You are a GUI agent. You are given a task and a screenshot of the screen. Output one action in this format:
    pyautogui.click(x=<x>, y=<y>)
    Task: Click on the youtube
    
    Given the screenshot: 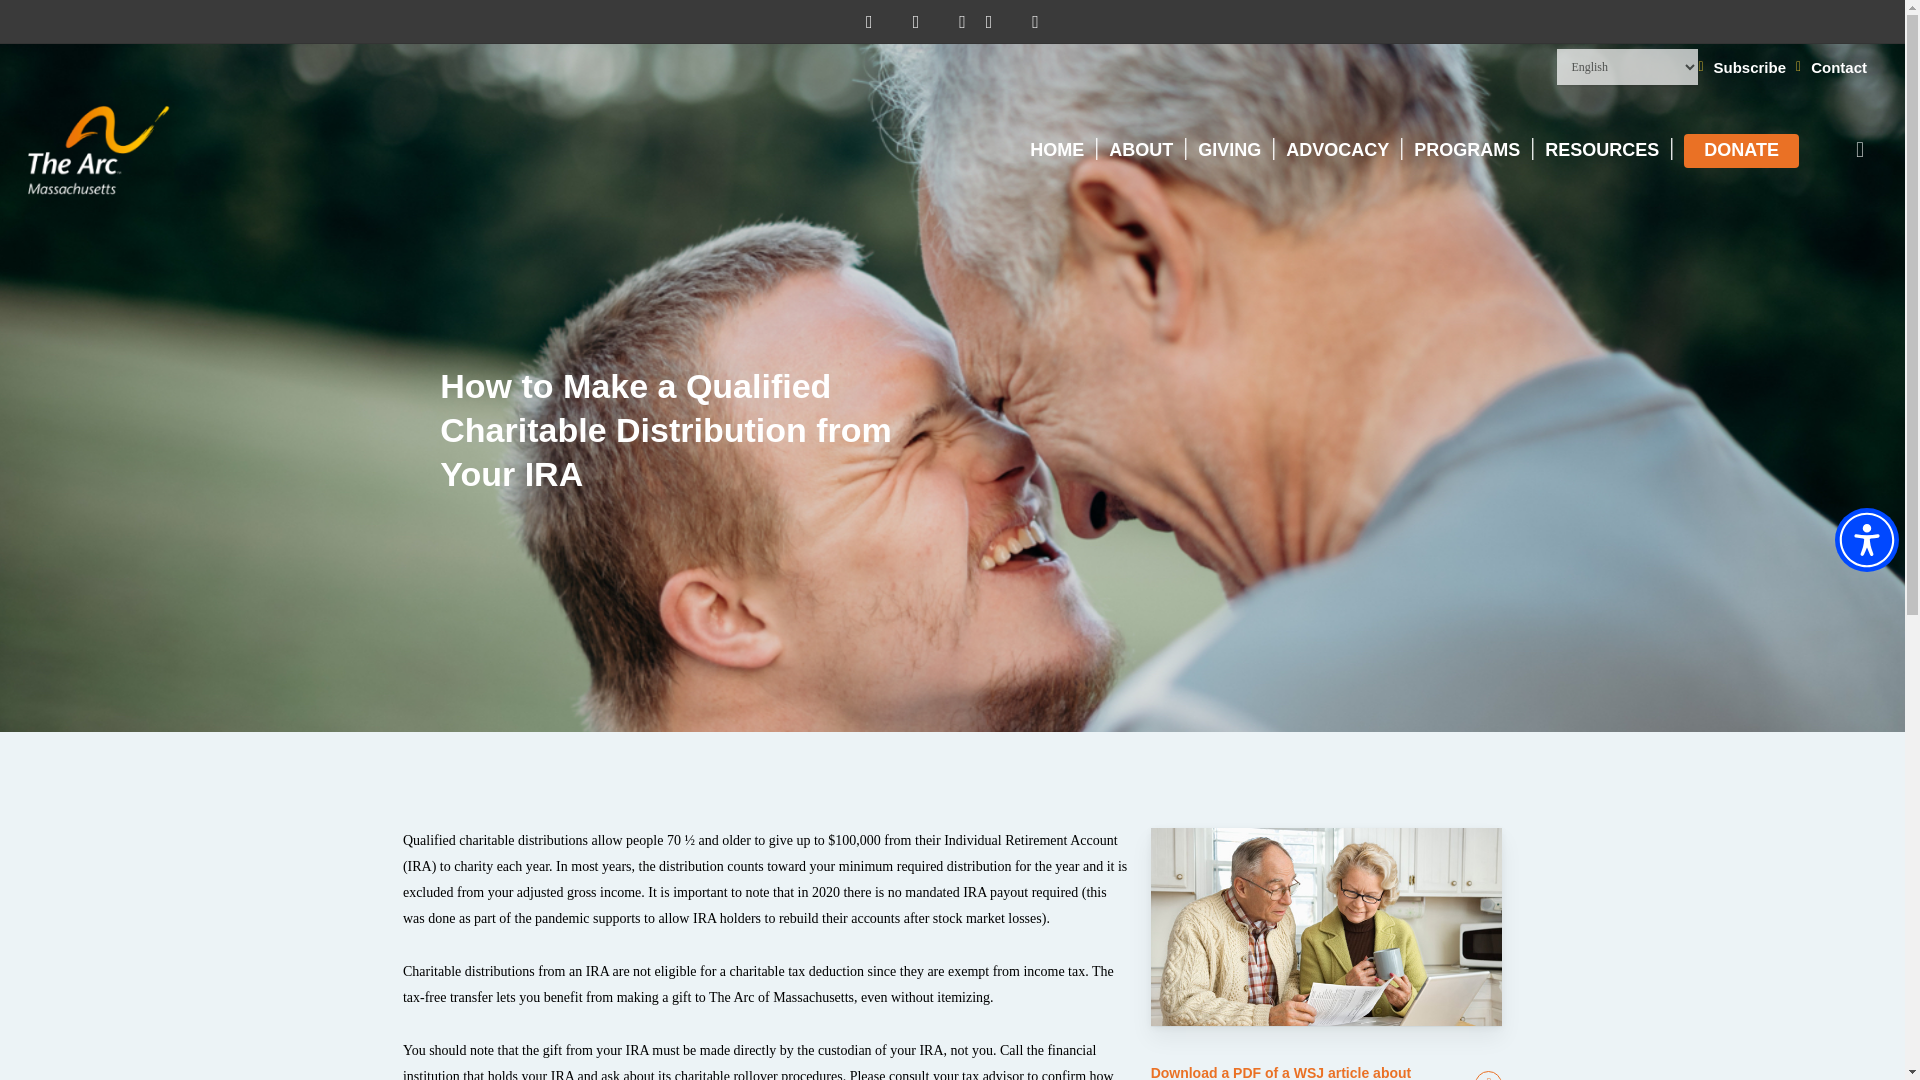 What is the action you would take?
    pyautogui.click(x=1000, y=22)
    